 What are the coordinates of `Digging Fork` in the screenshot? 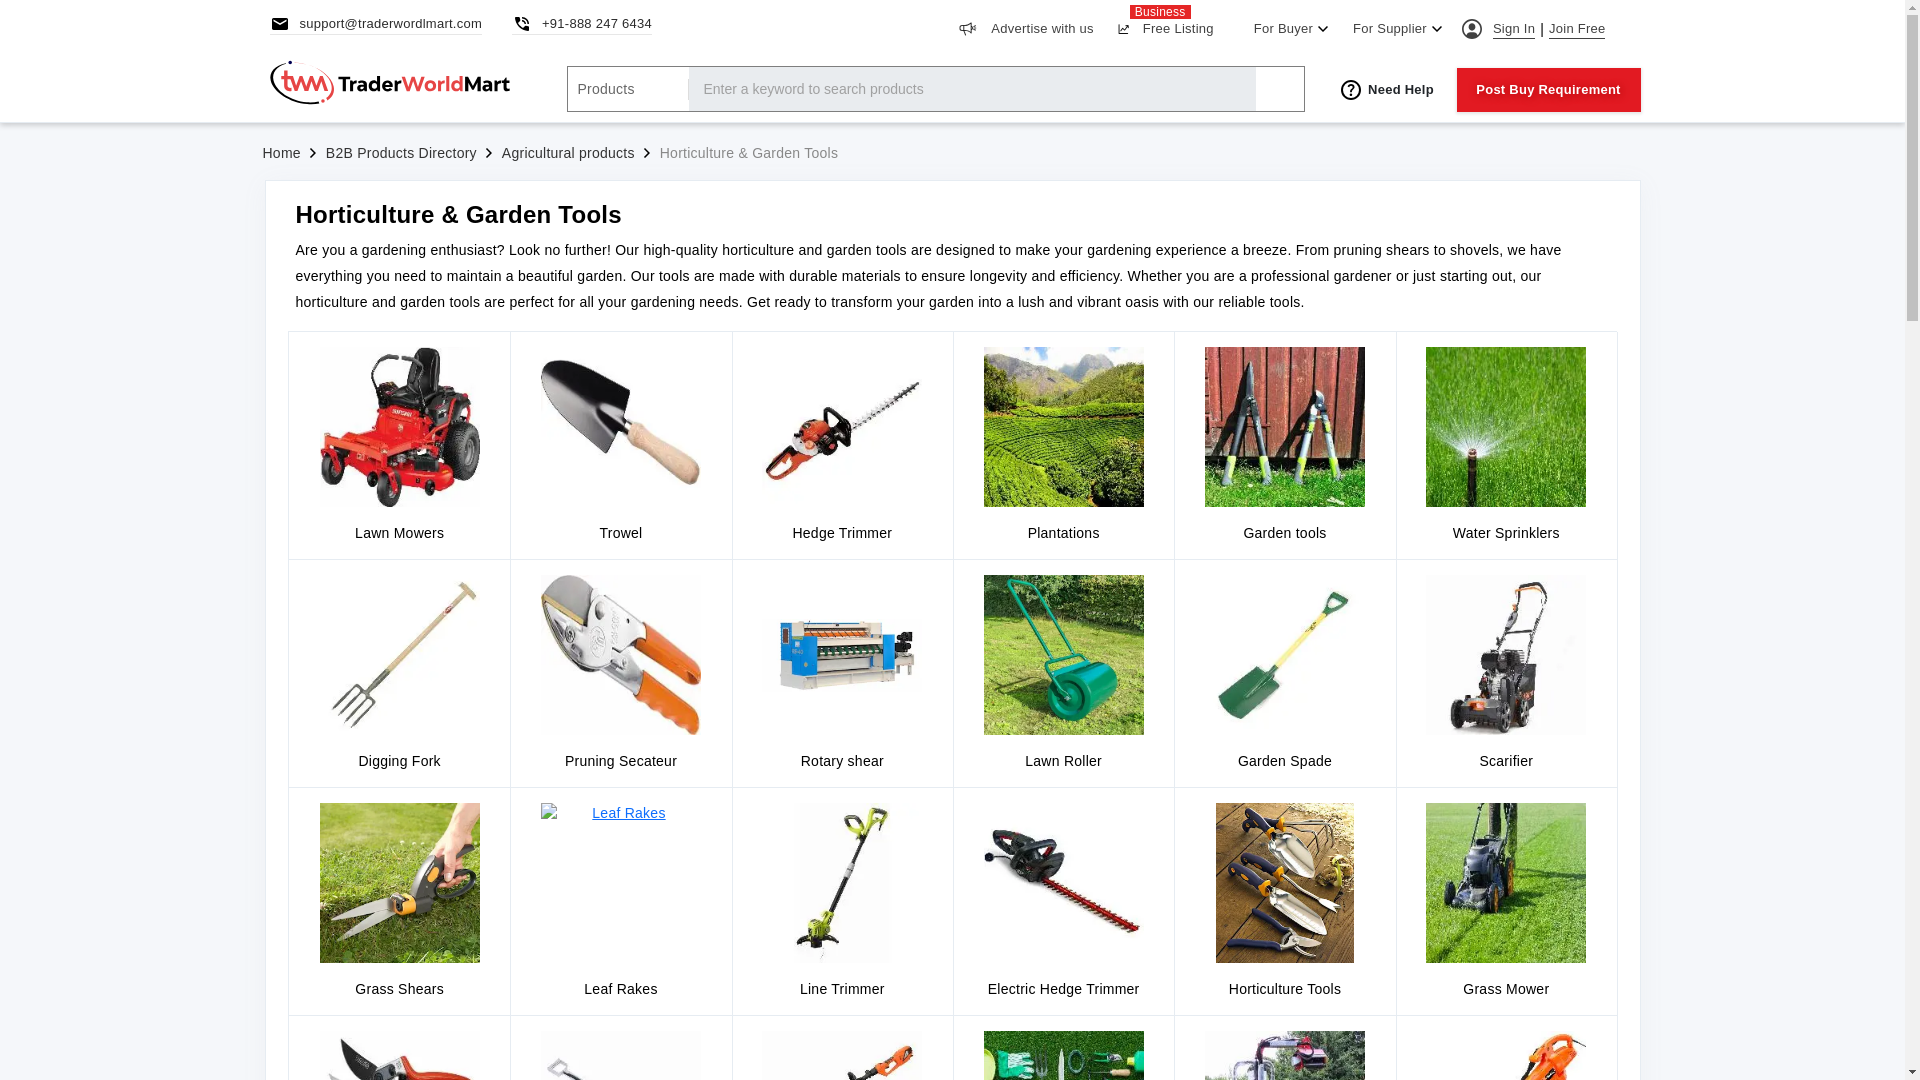 It's located at (1285, 883).